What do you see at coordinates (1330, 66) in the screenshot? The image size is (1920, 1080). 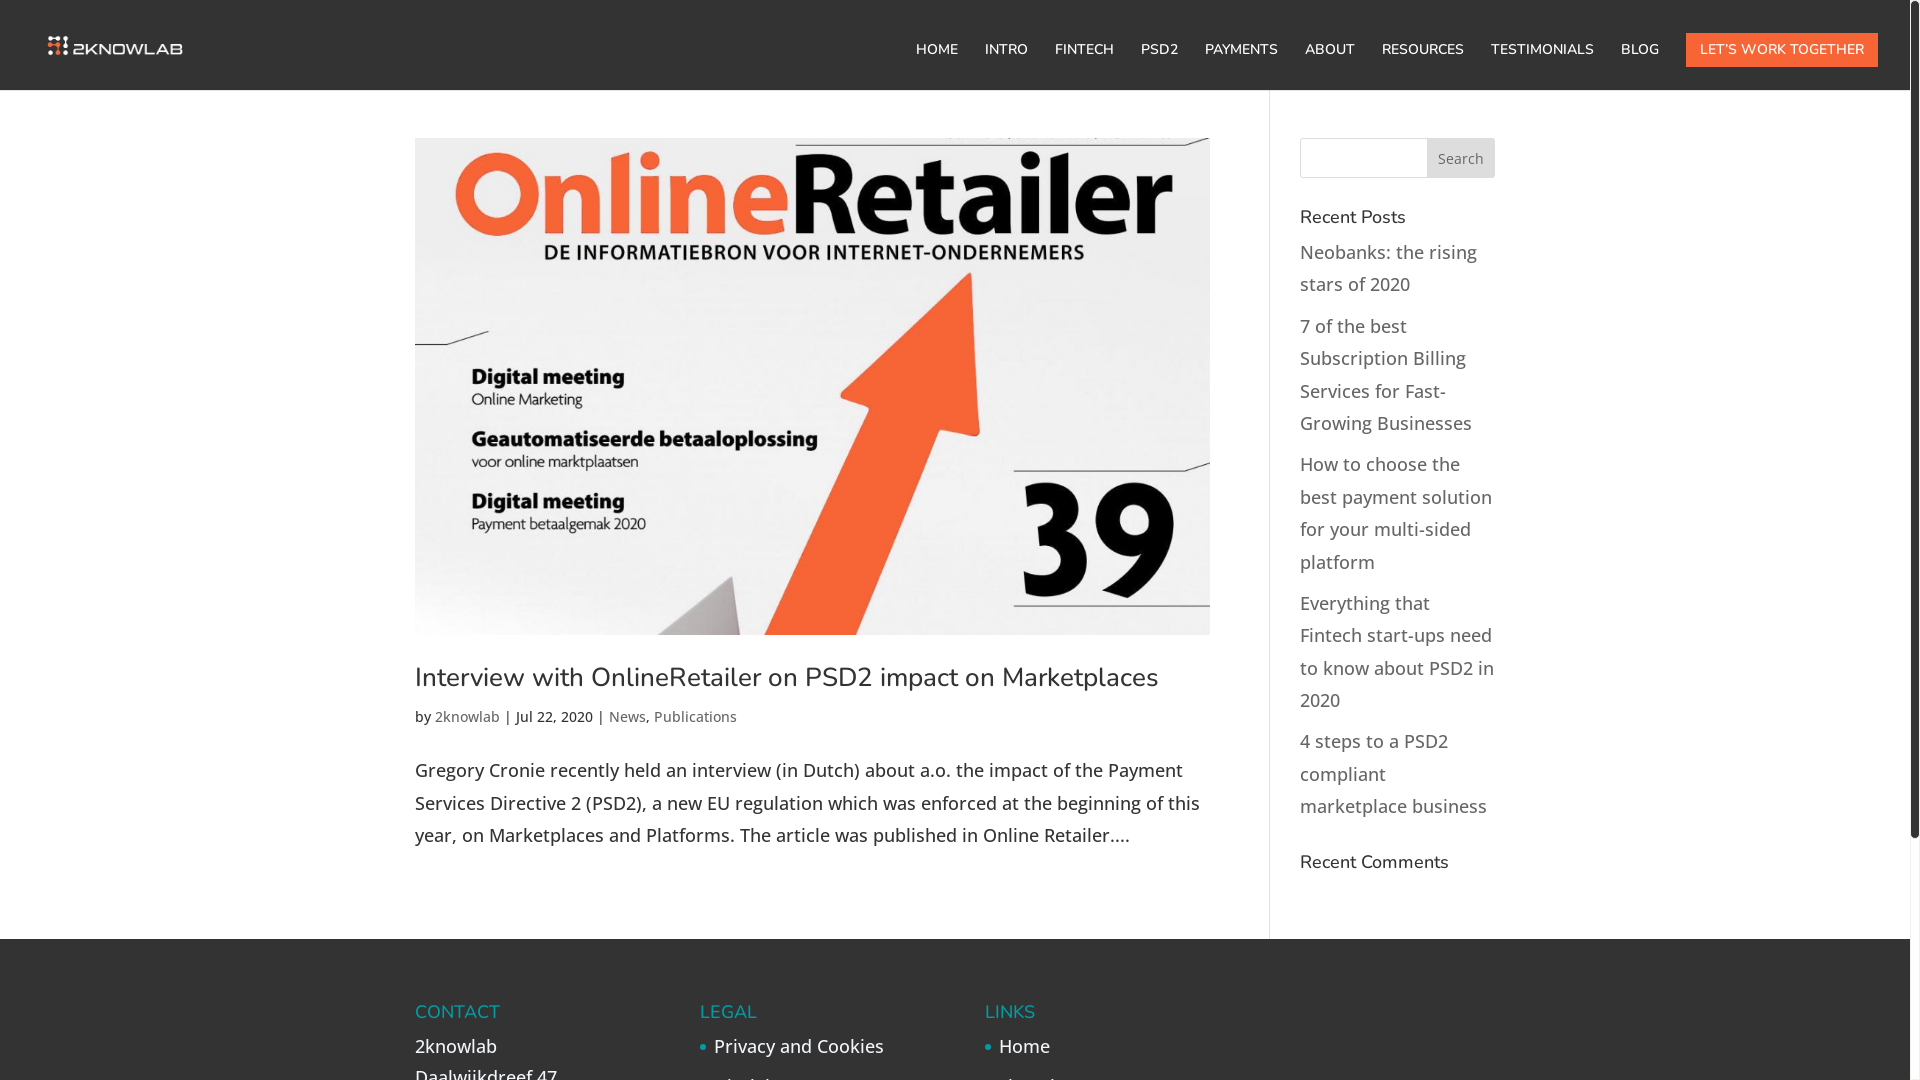 I see `ABOUT` at bounding box center [1330, 66].